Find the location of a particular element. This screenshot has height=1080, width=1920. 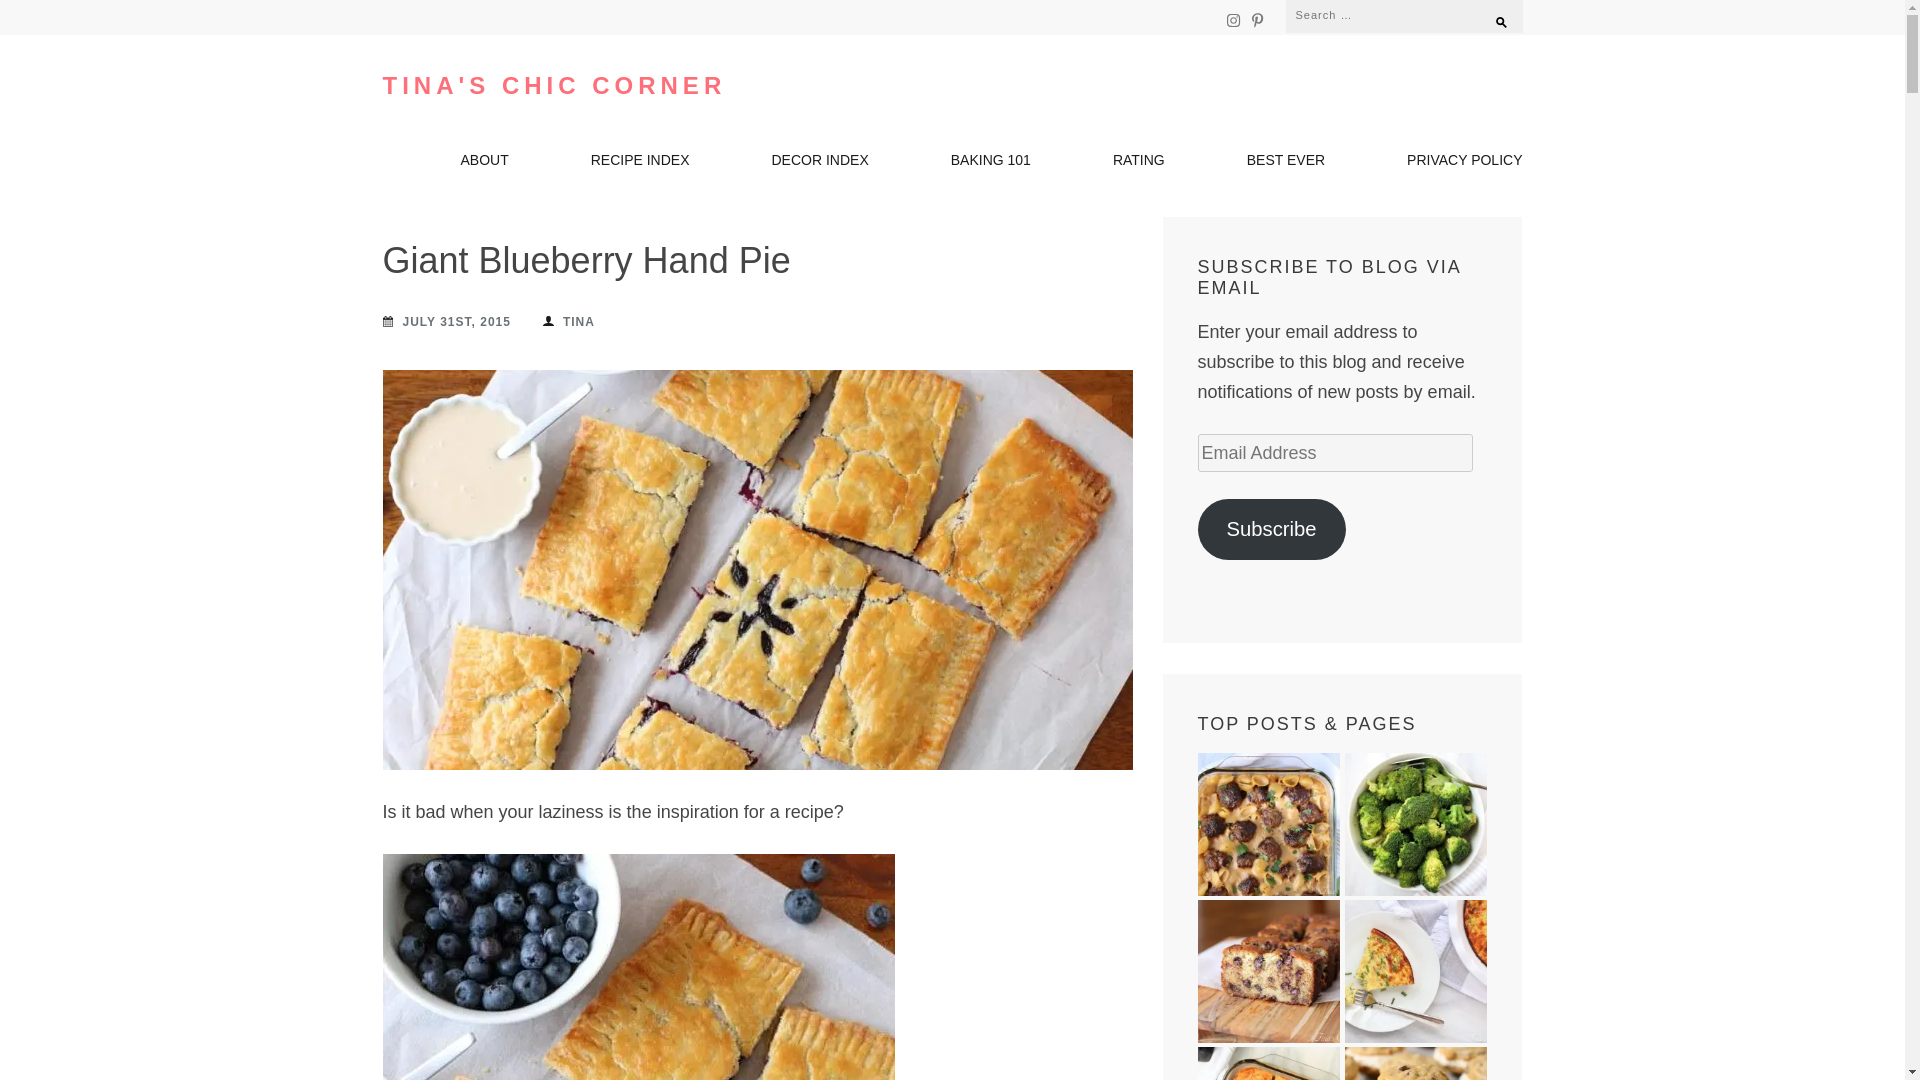

Search is located at coordinates (1492, 15).